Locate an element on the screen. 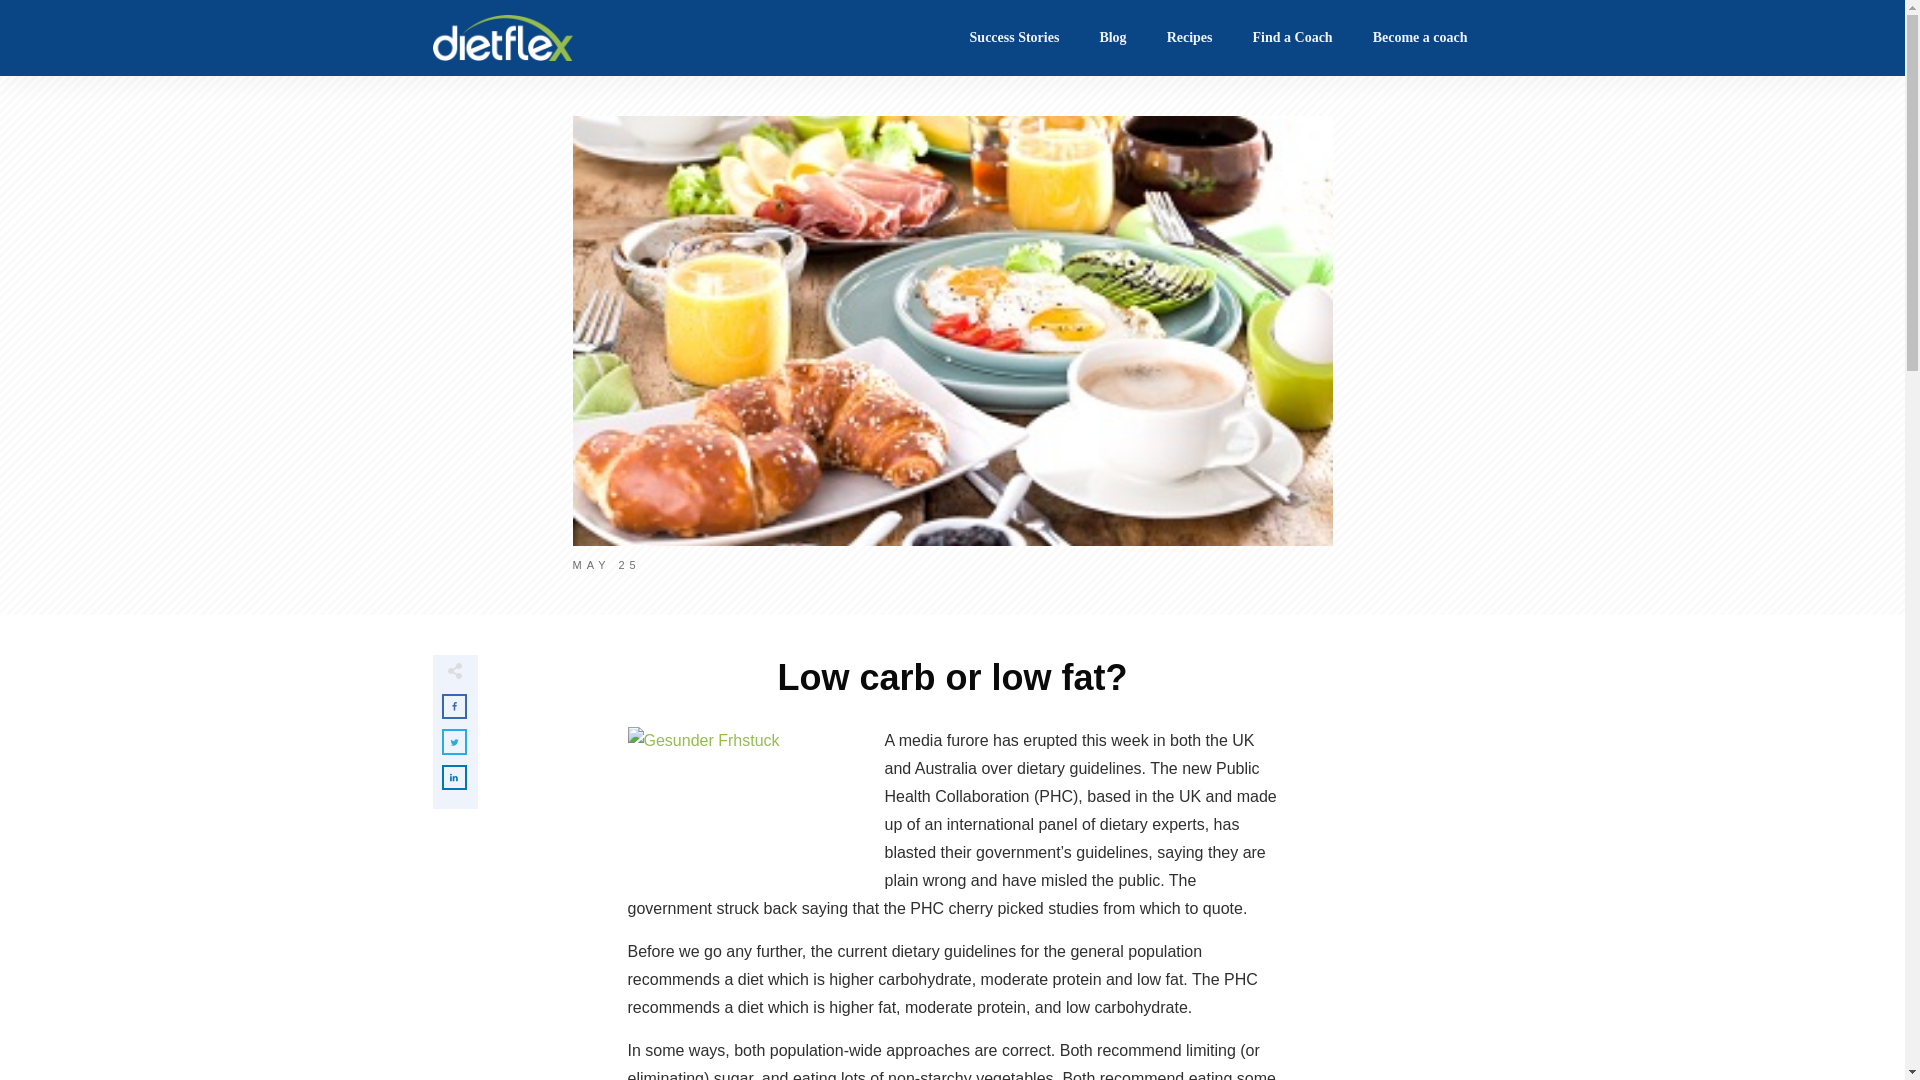 This screenshot has width=1920, height=1080. Recipes is located at coordinates (1190, 38).